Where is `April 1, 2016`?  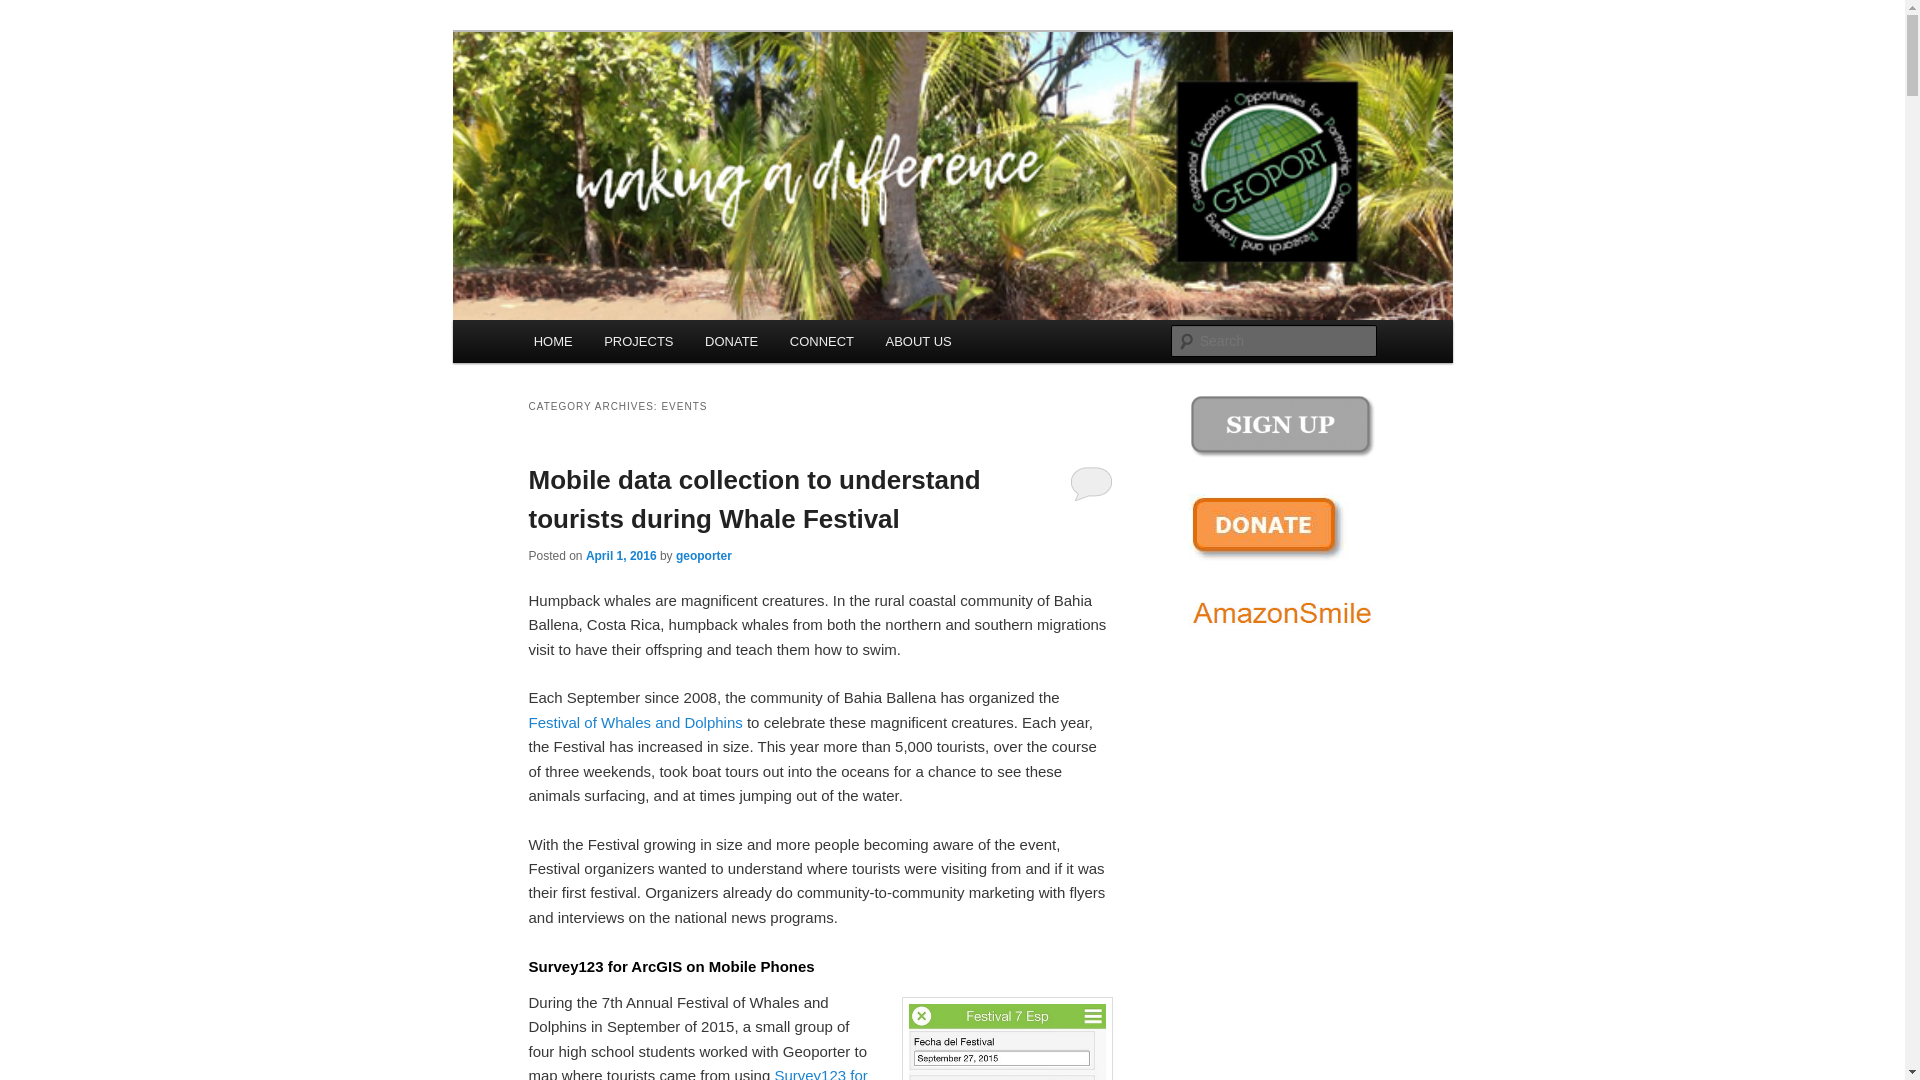
April 1, 2016 is located at coordinates (620, 554).